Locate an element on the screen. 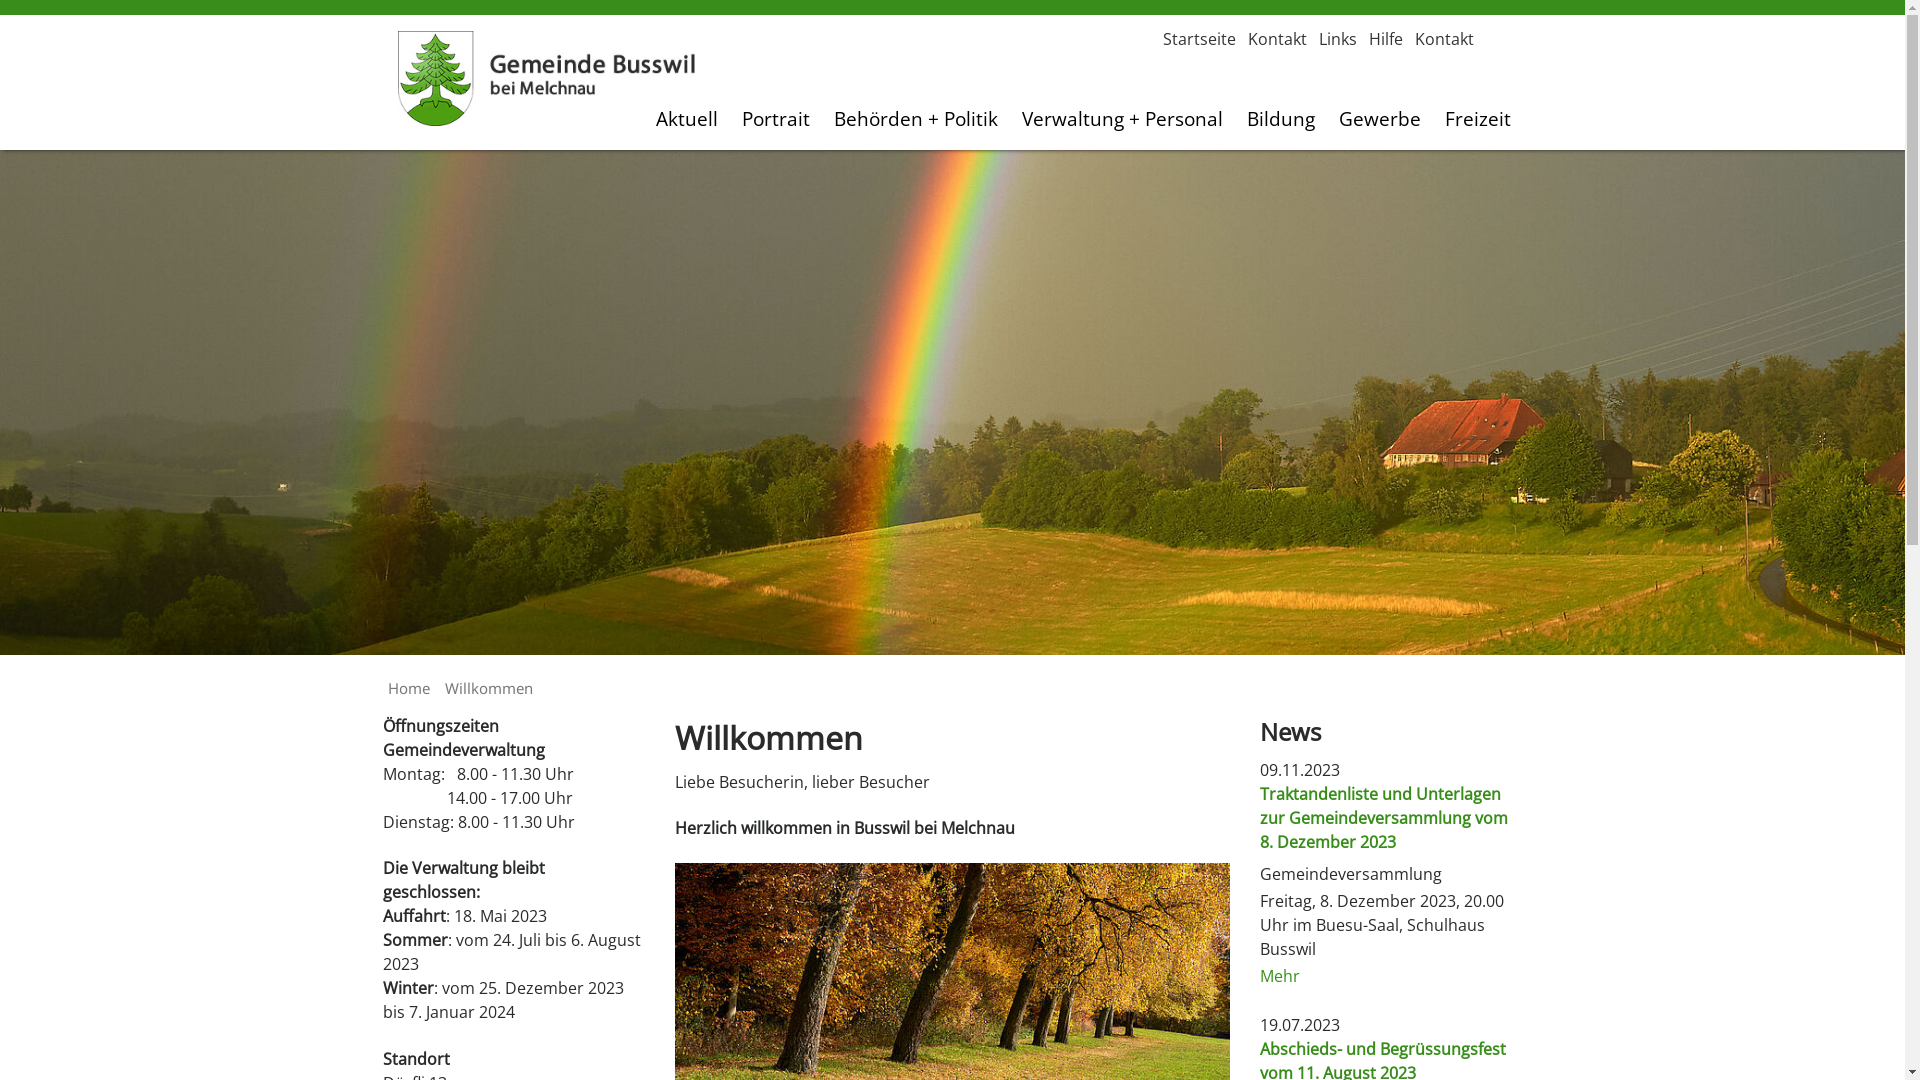 Image resolution: width=1920 pixels, height=1080 pixels. Verwaltung + Personal is located at coordinates (1122, 118).